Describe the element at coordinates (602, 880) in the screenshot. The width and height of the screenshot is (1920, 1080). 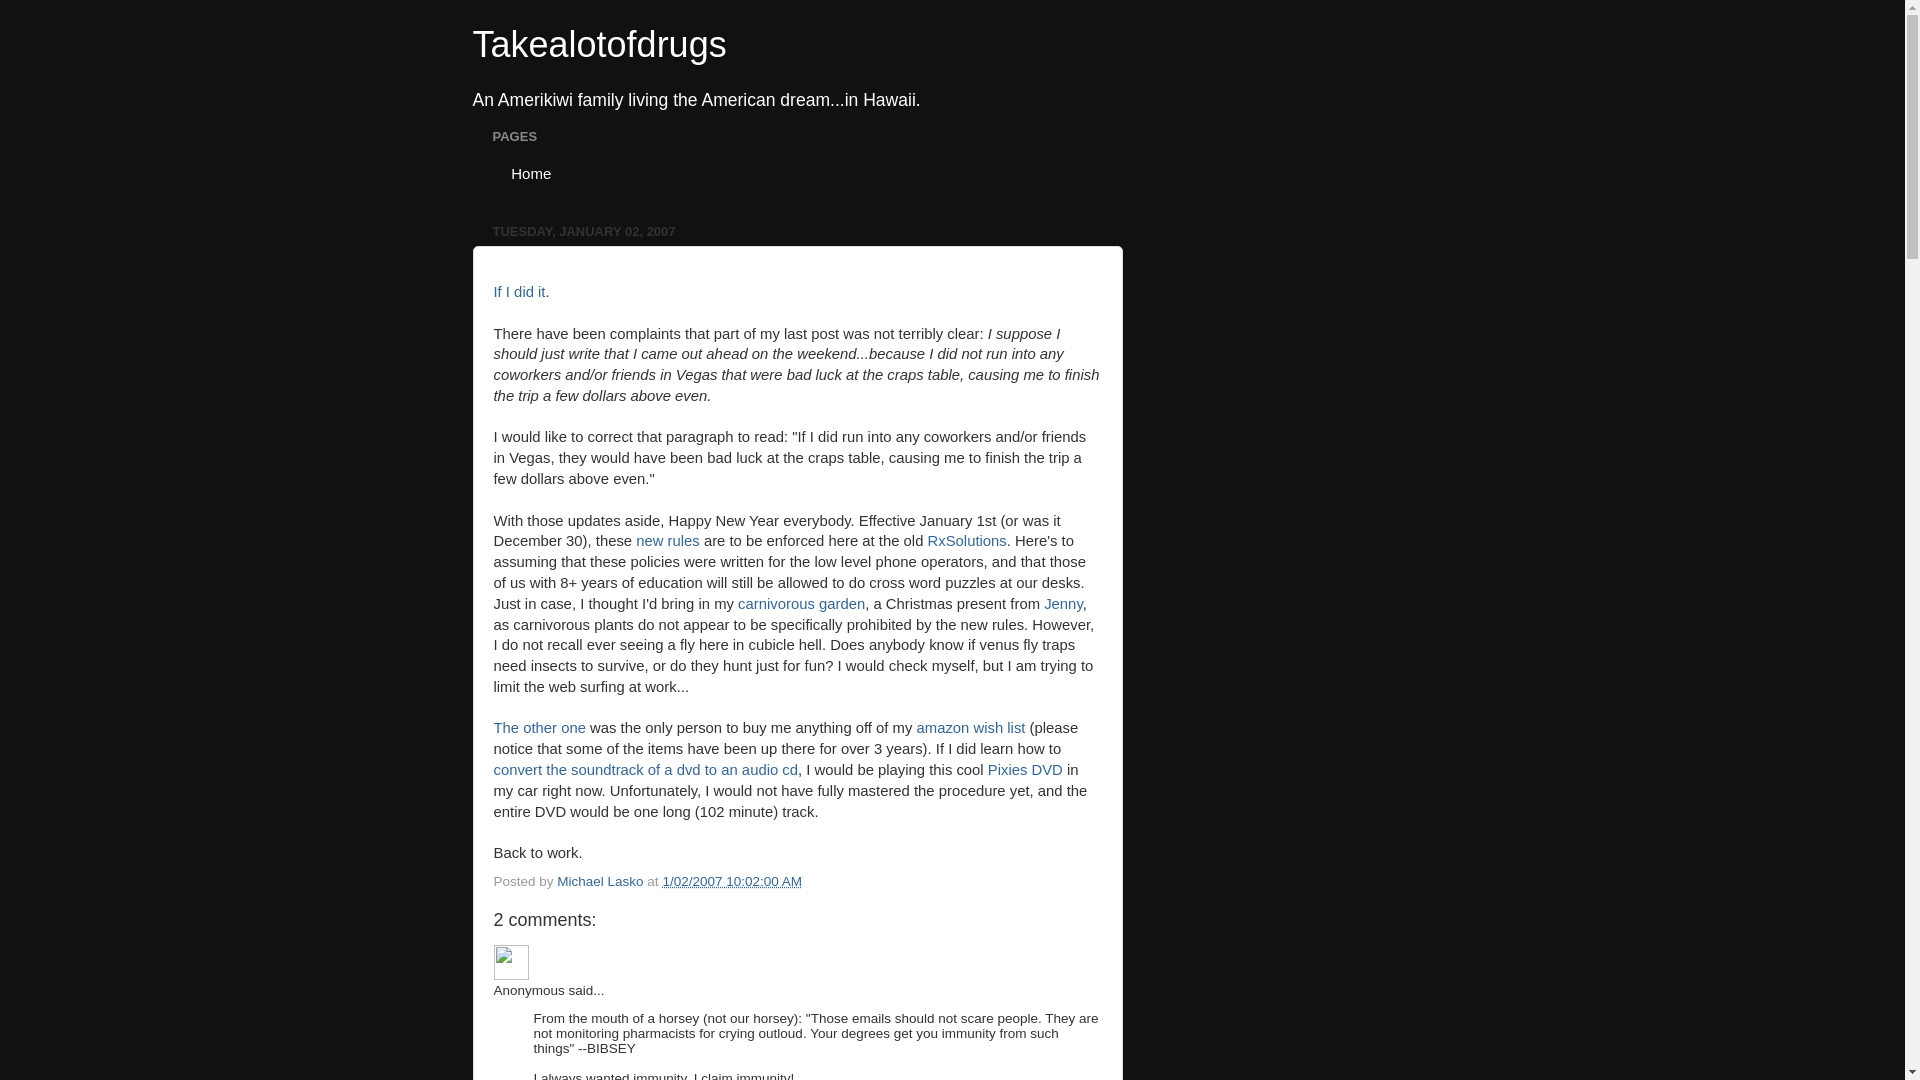
I see `author profile` at that location.